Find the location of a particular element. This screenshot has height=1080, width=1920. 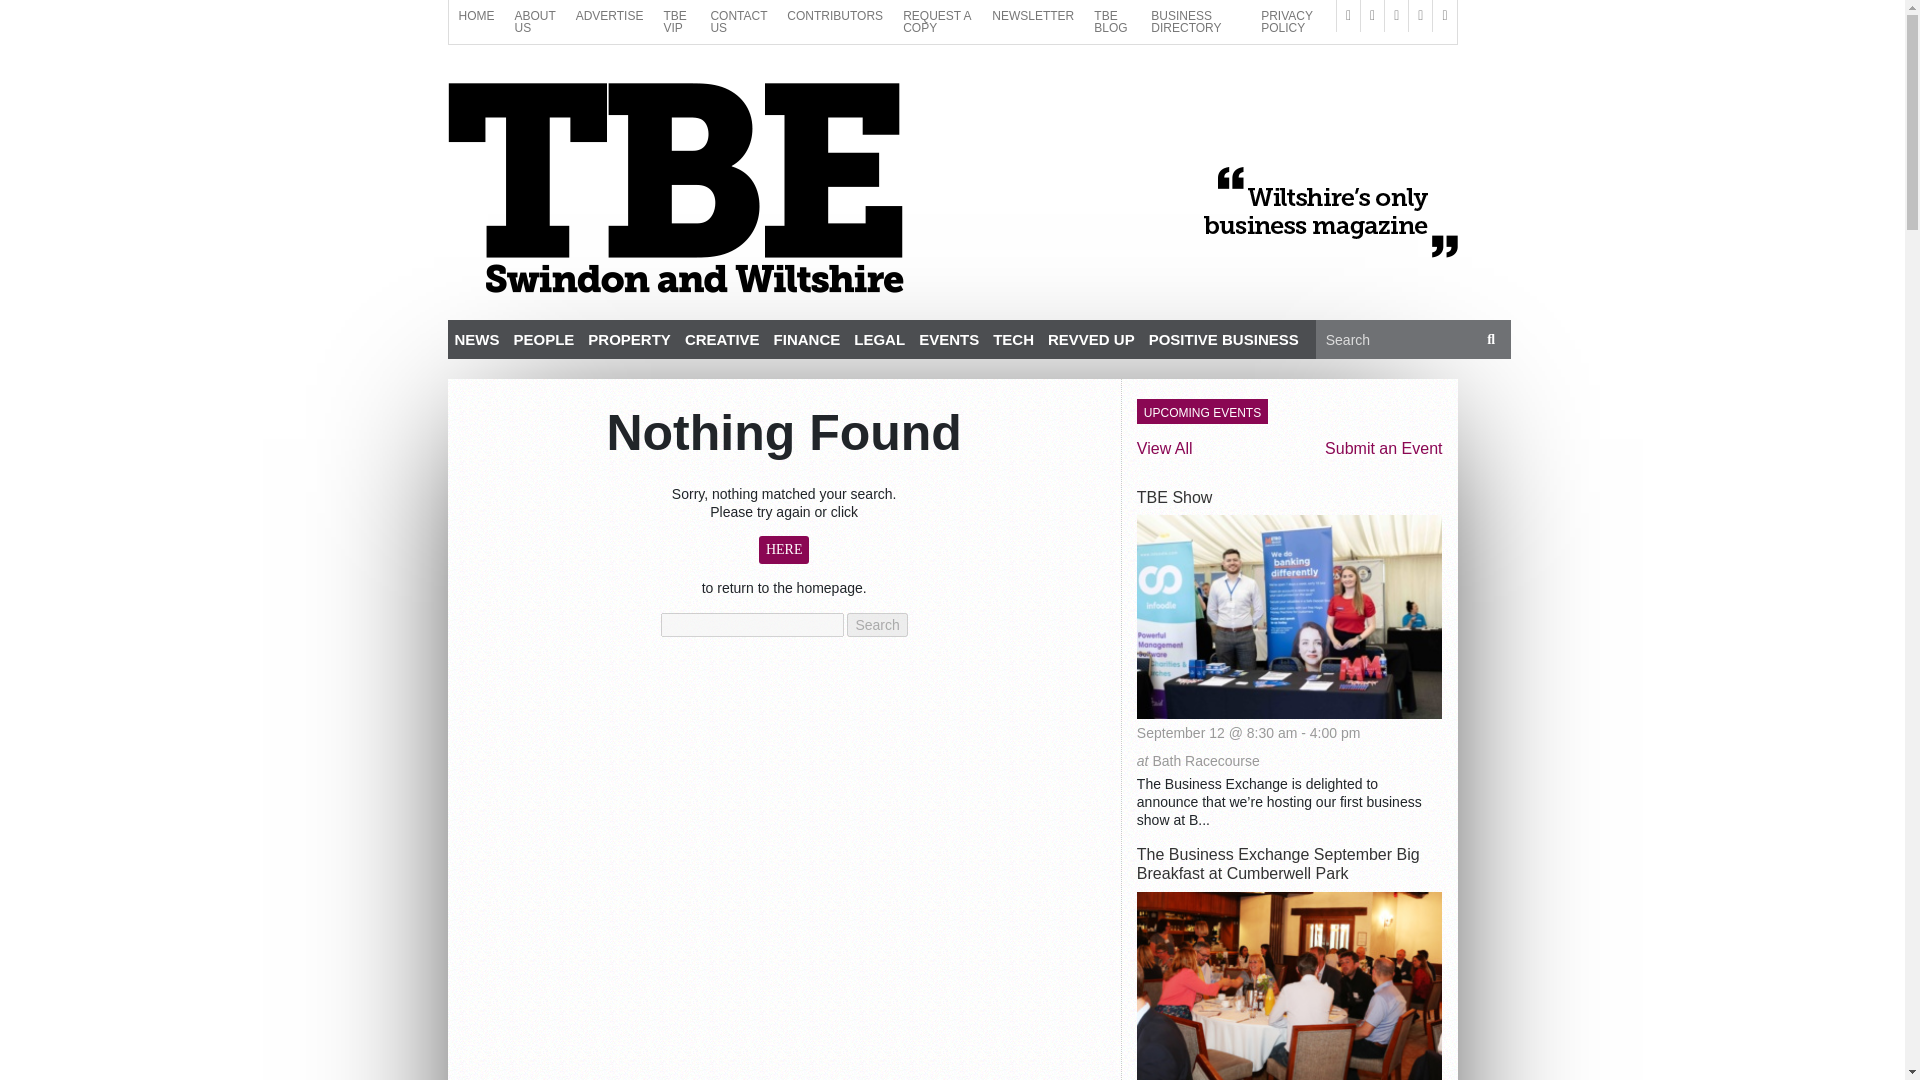

ADVERTISE is located at coordinates (610, 16).